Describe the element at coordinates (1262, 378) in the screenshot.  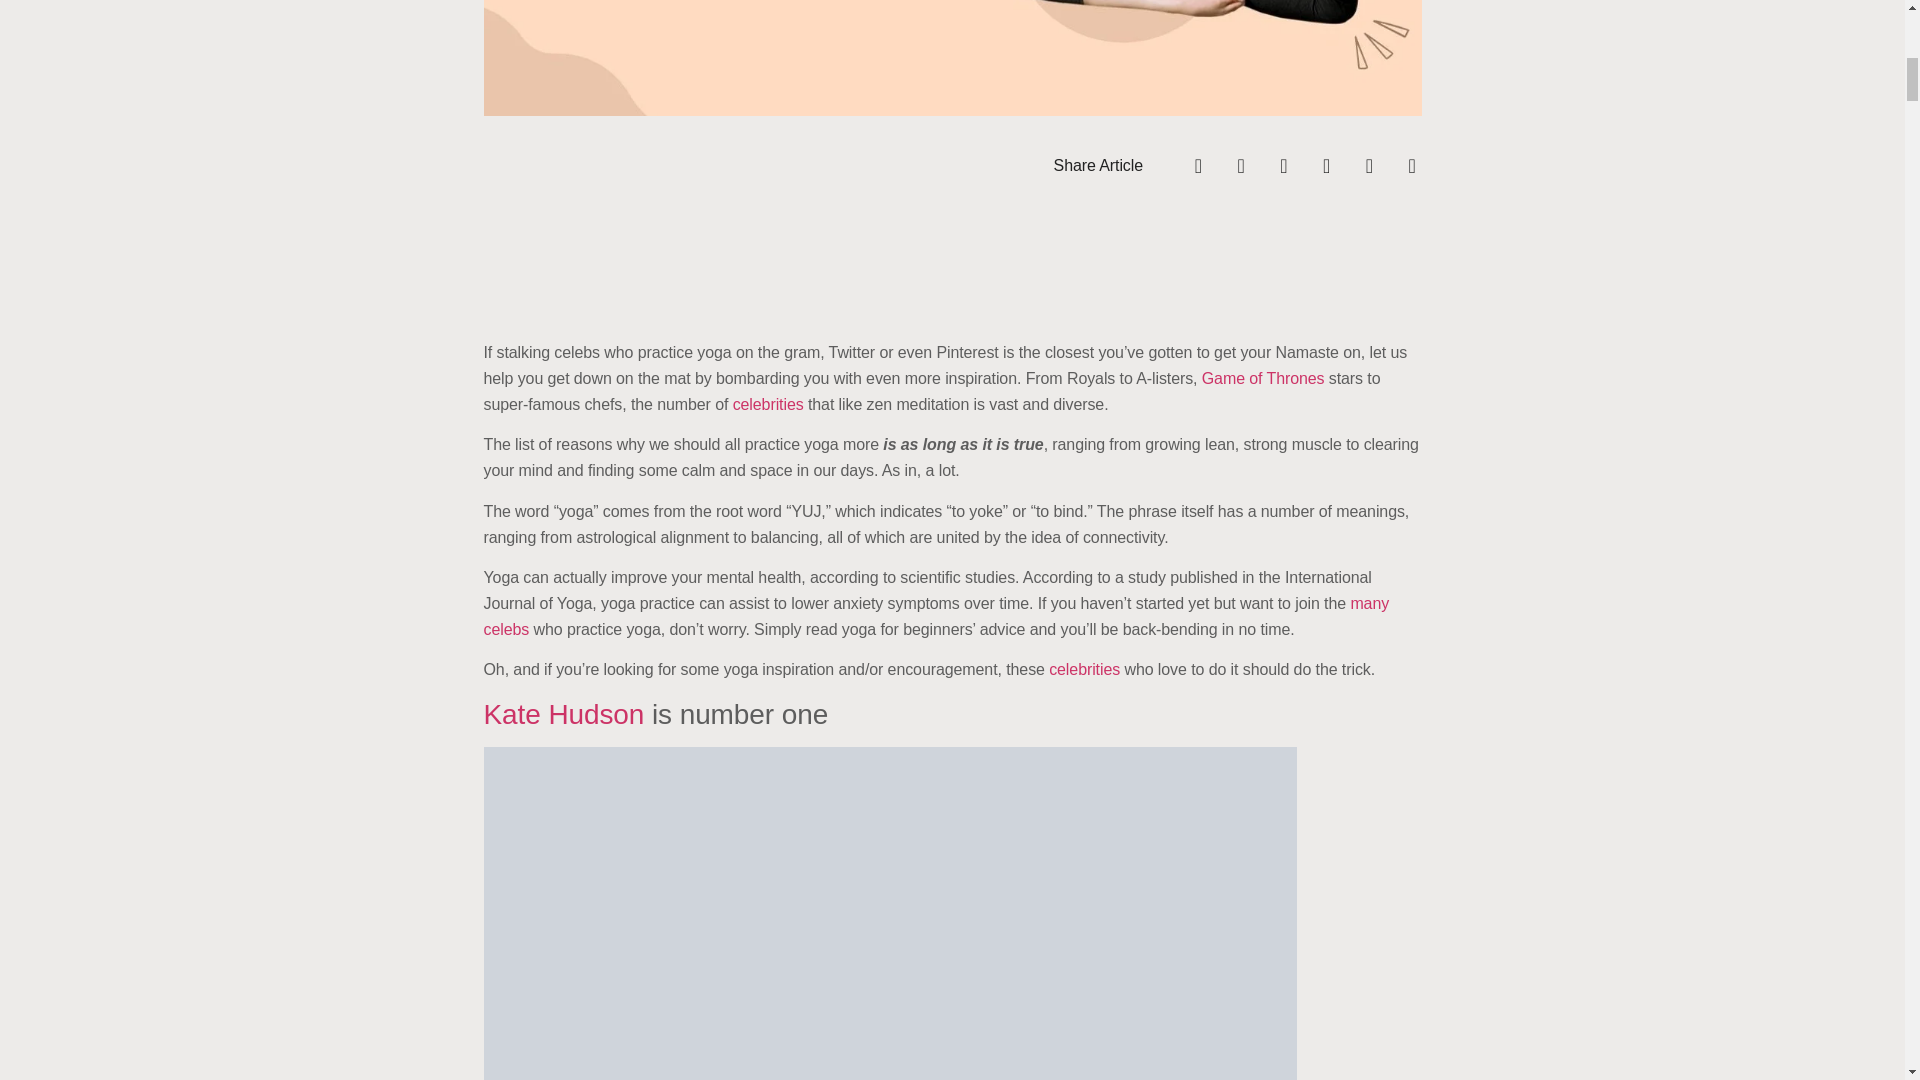
I see `Game of Thrones` at that location.